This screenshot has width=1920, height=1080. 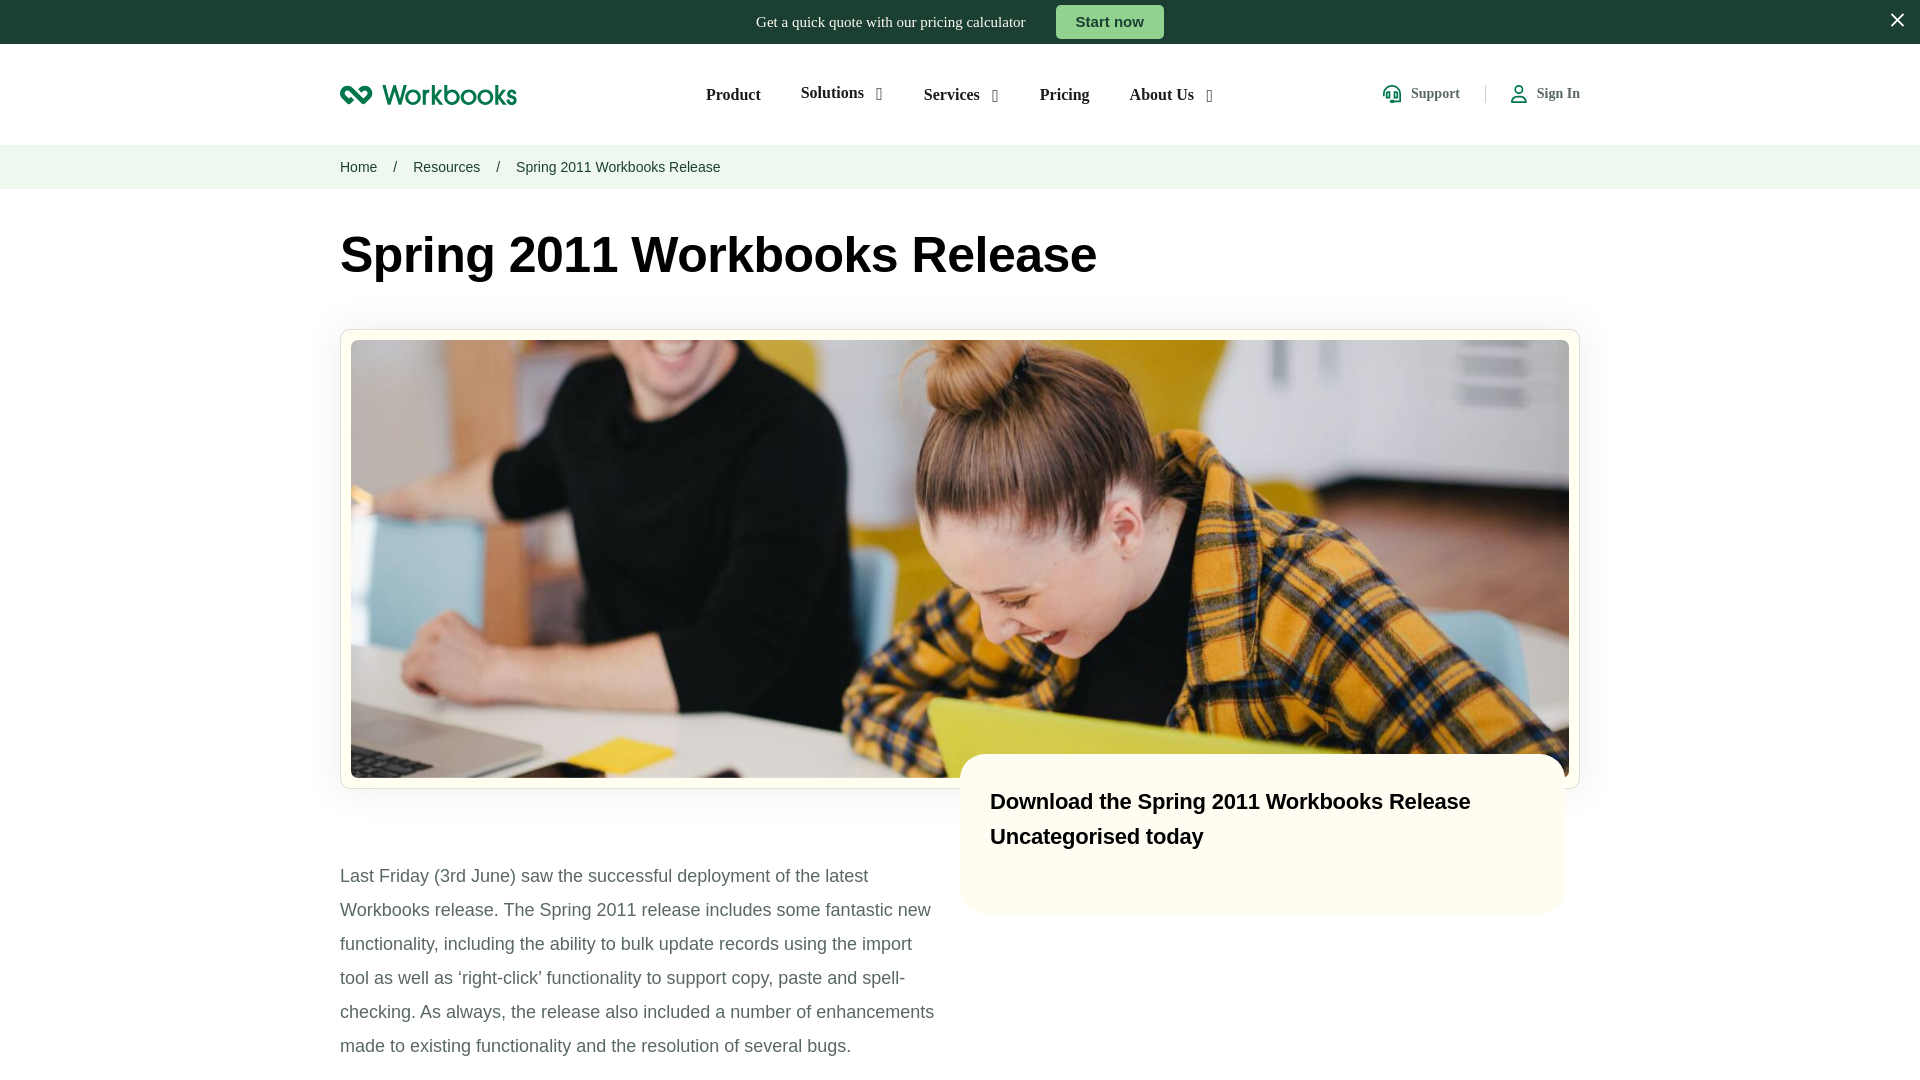 What do you see at coordinates (1420, 94) in the screenshot?
I see `Support` at bounding box center [1420, 94].